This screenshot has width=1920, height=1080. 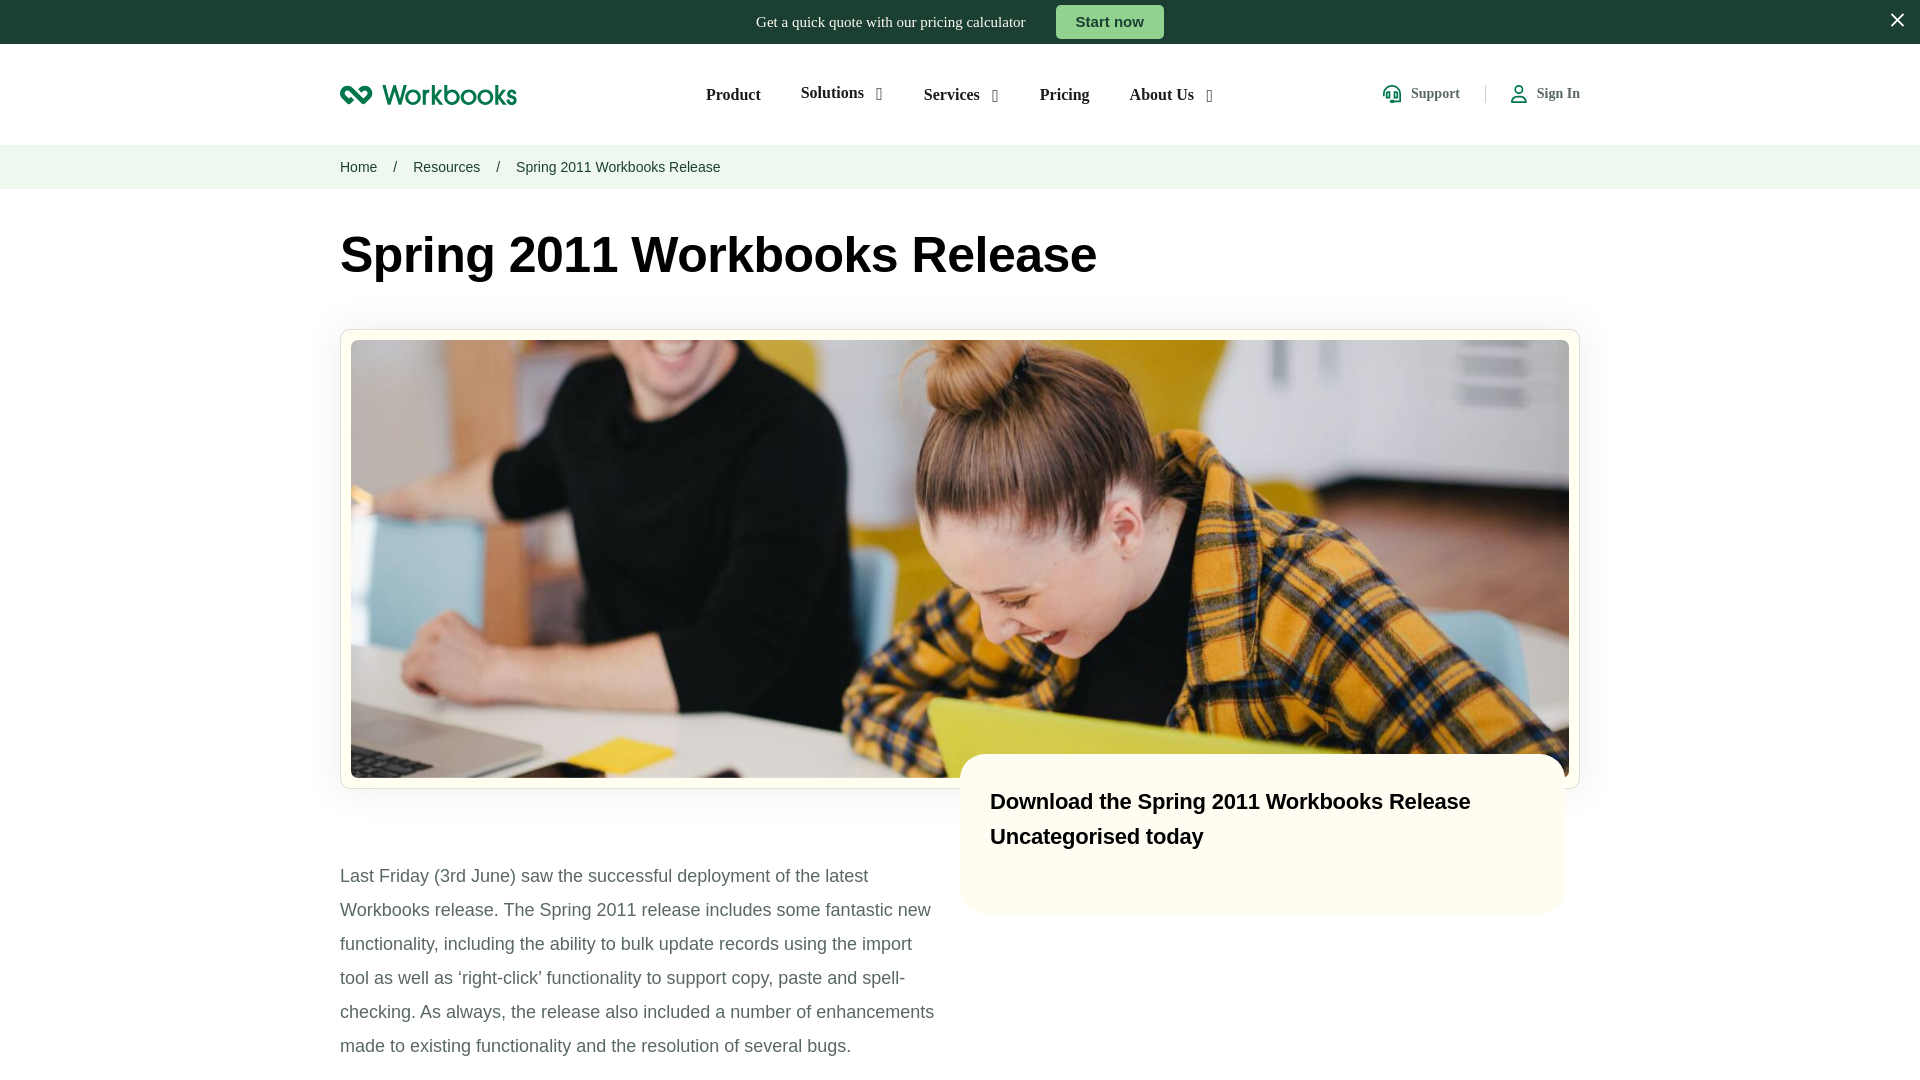 What do you see at coordinates (1420, 94) in the screenshot?
I see `Support` at bounding box center [1420, 94].